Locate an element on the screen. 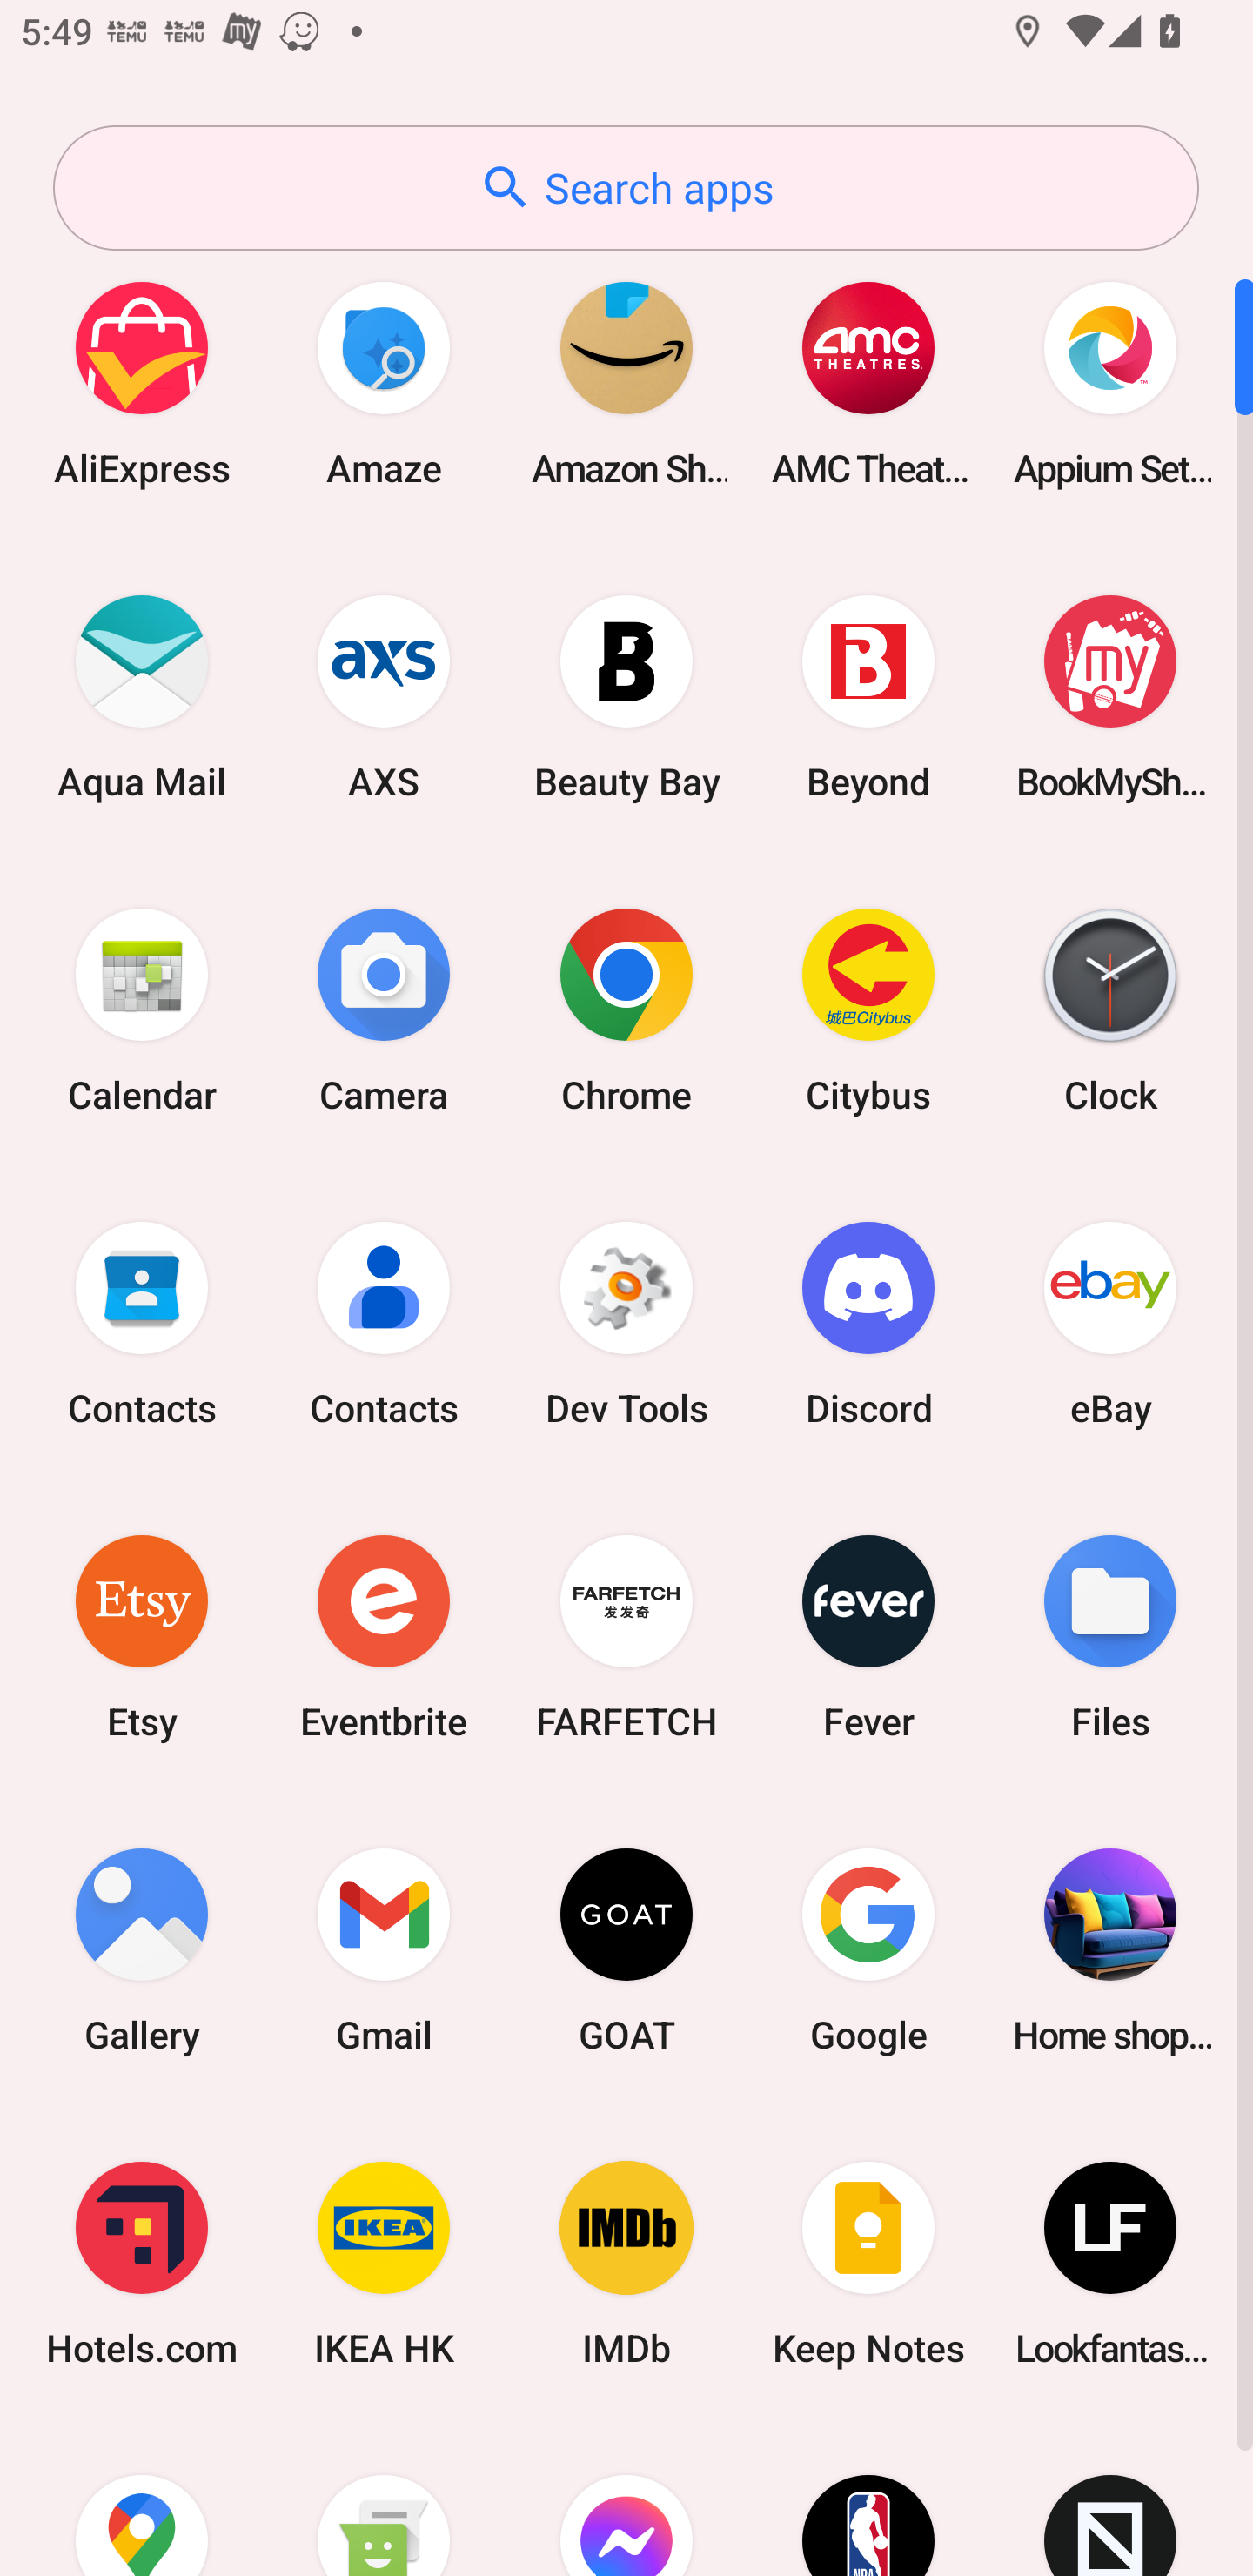 The image size is (1253, 2576). Chrome is located at coordinates (626, 1010).